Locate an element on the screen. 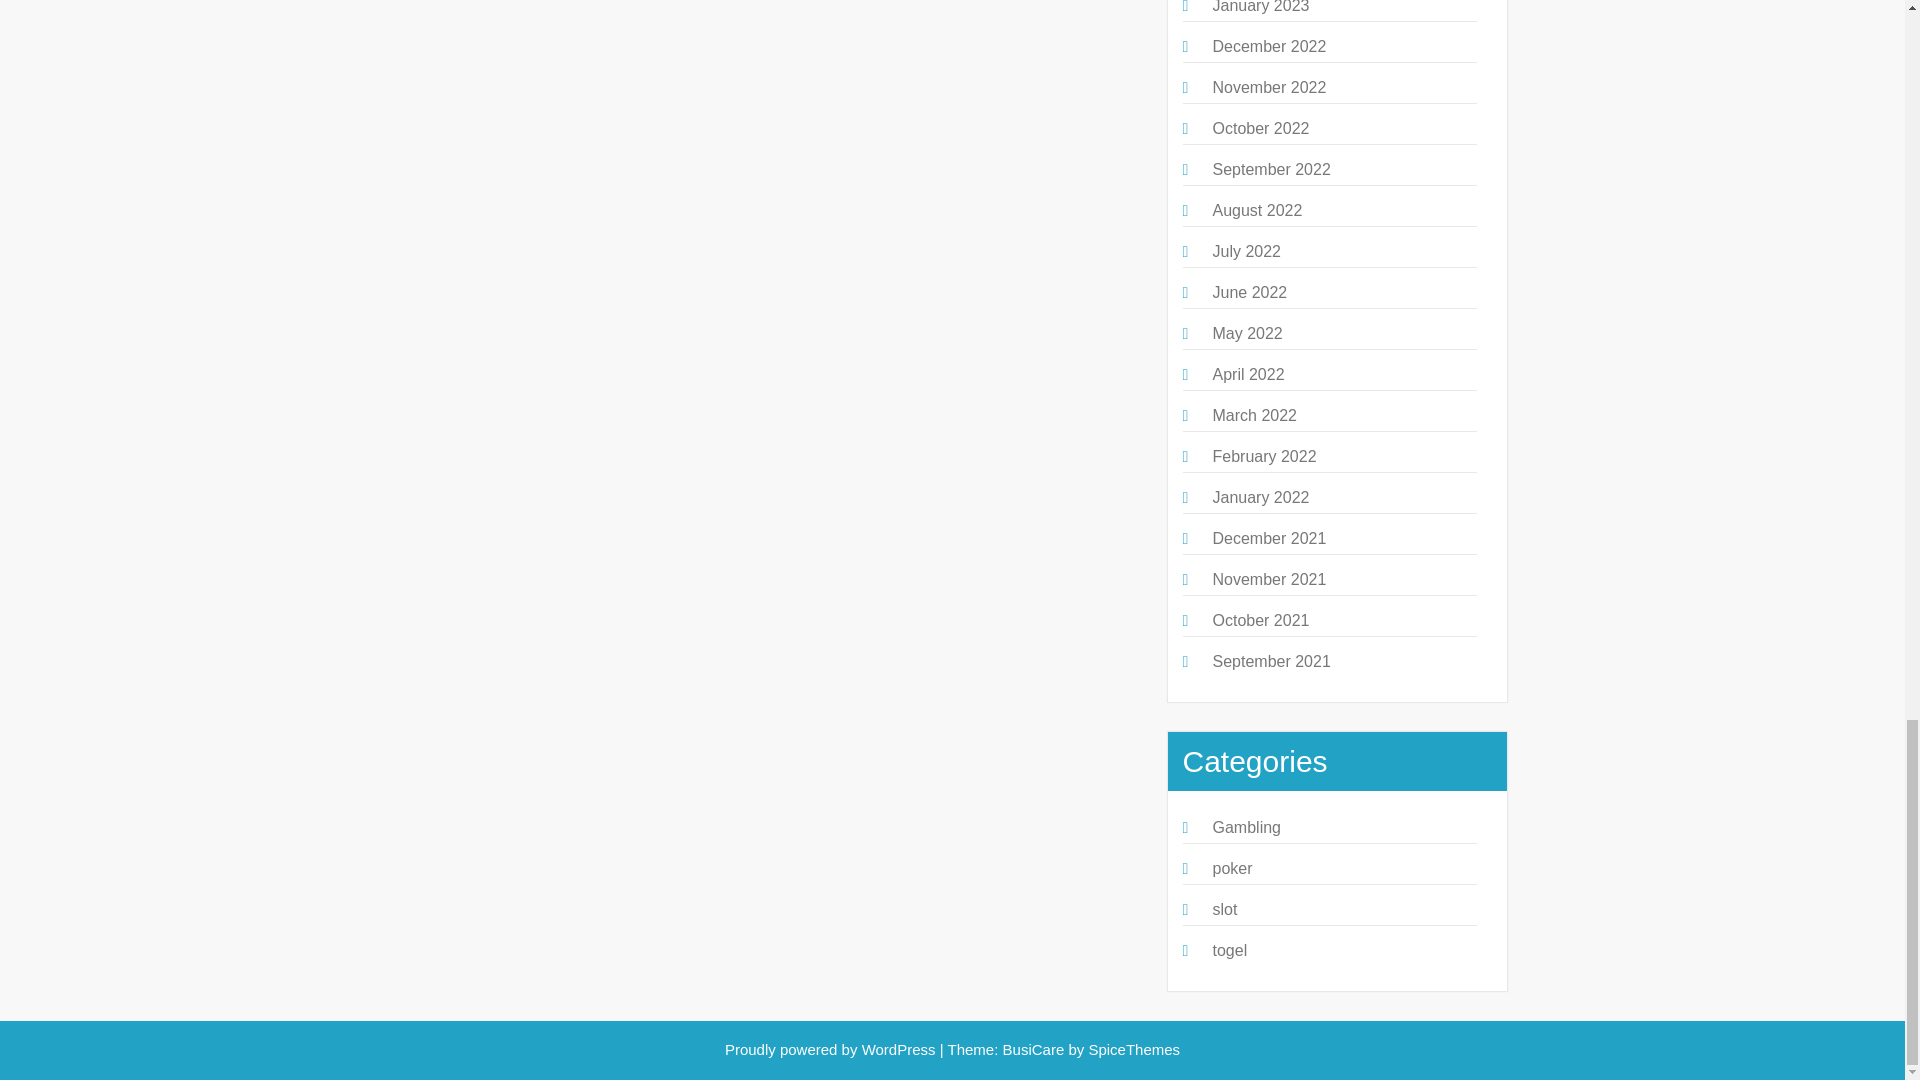  December 2022 is located at coordinates (1268, 46).